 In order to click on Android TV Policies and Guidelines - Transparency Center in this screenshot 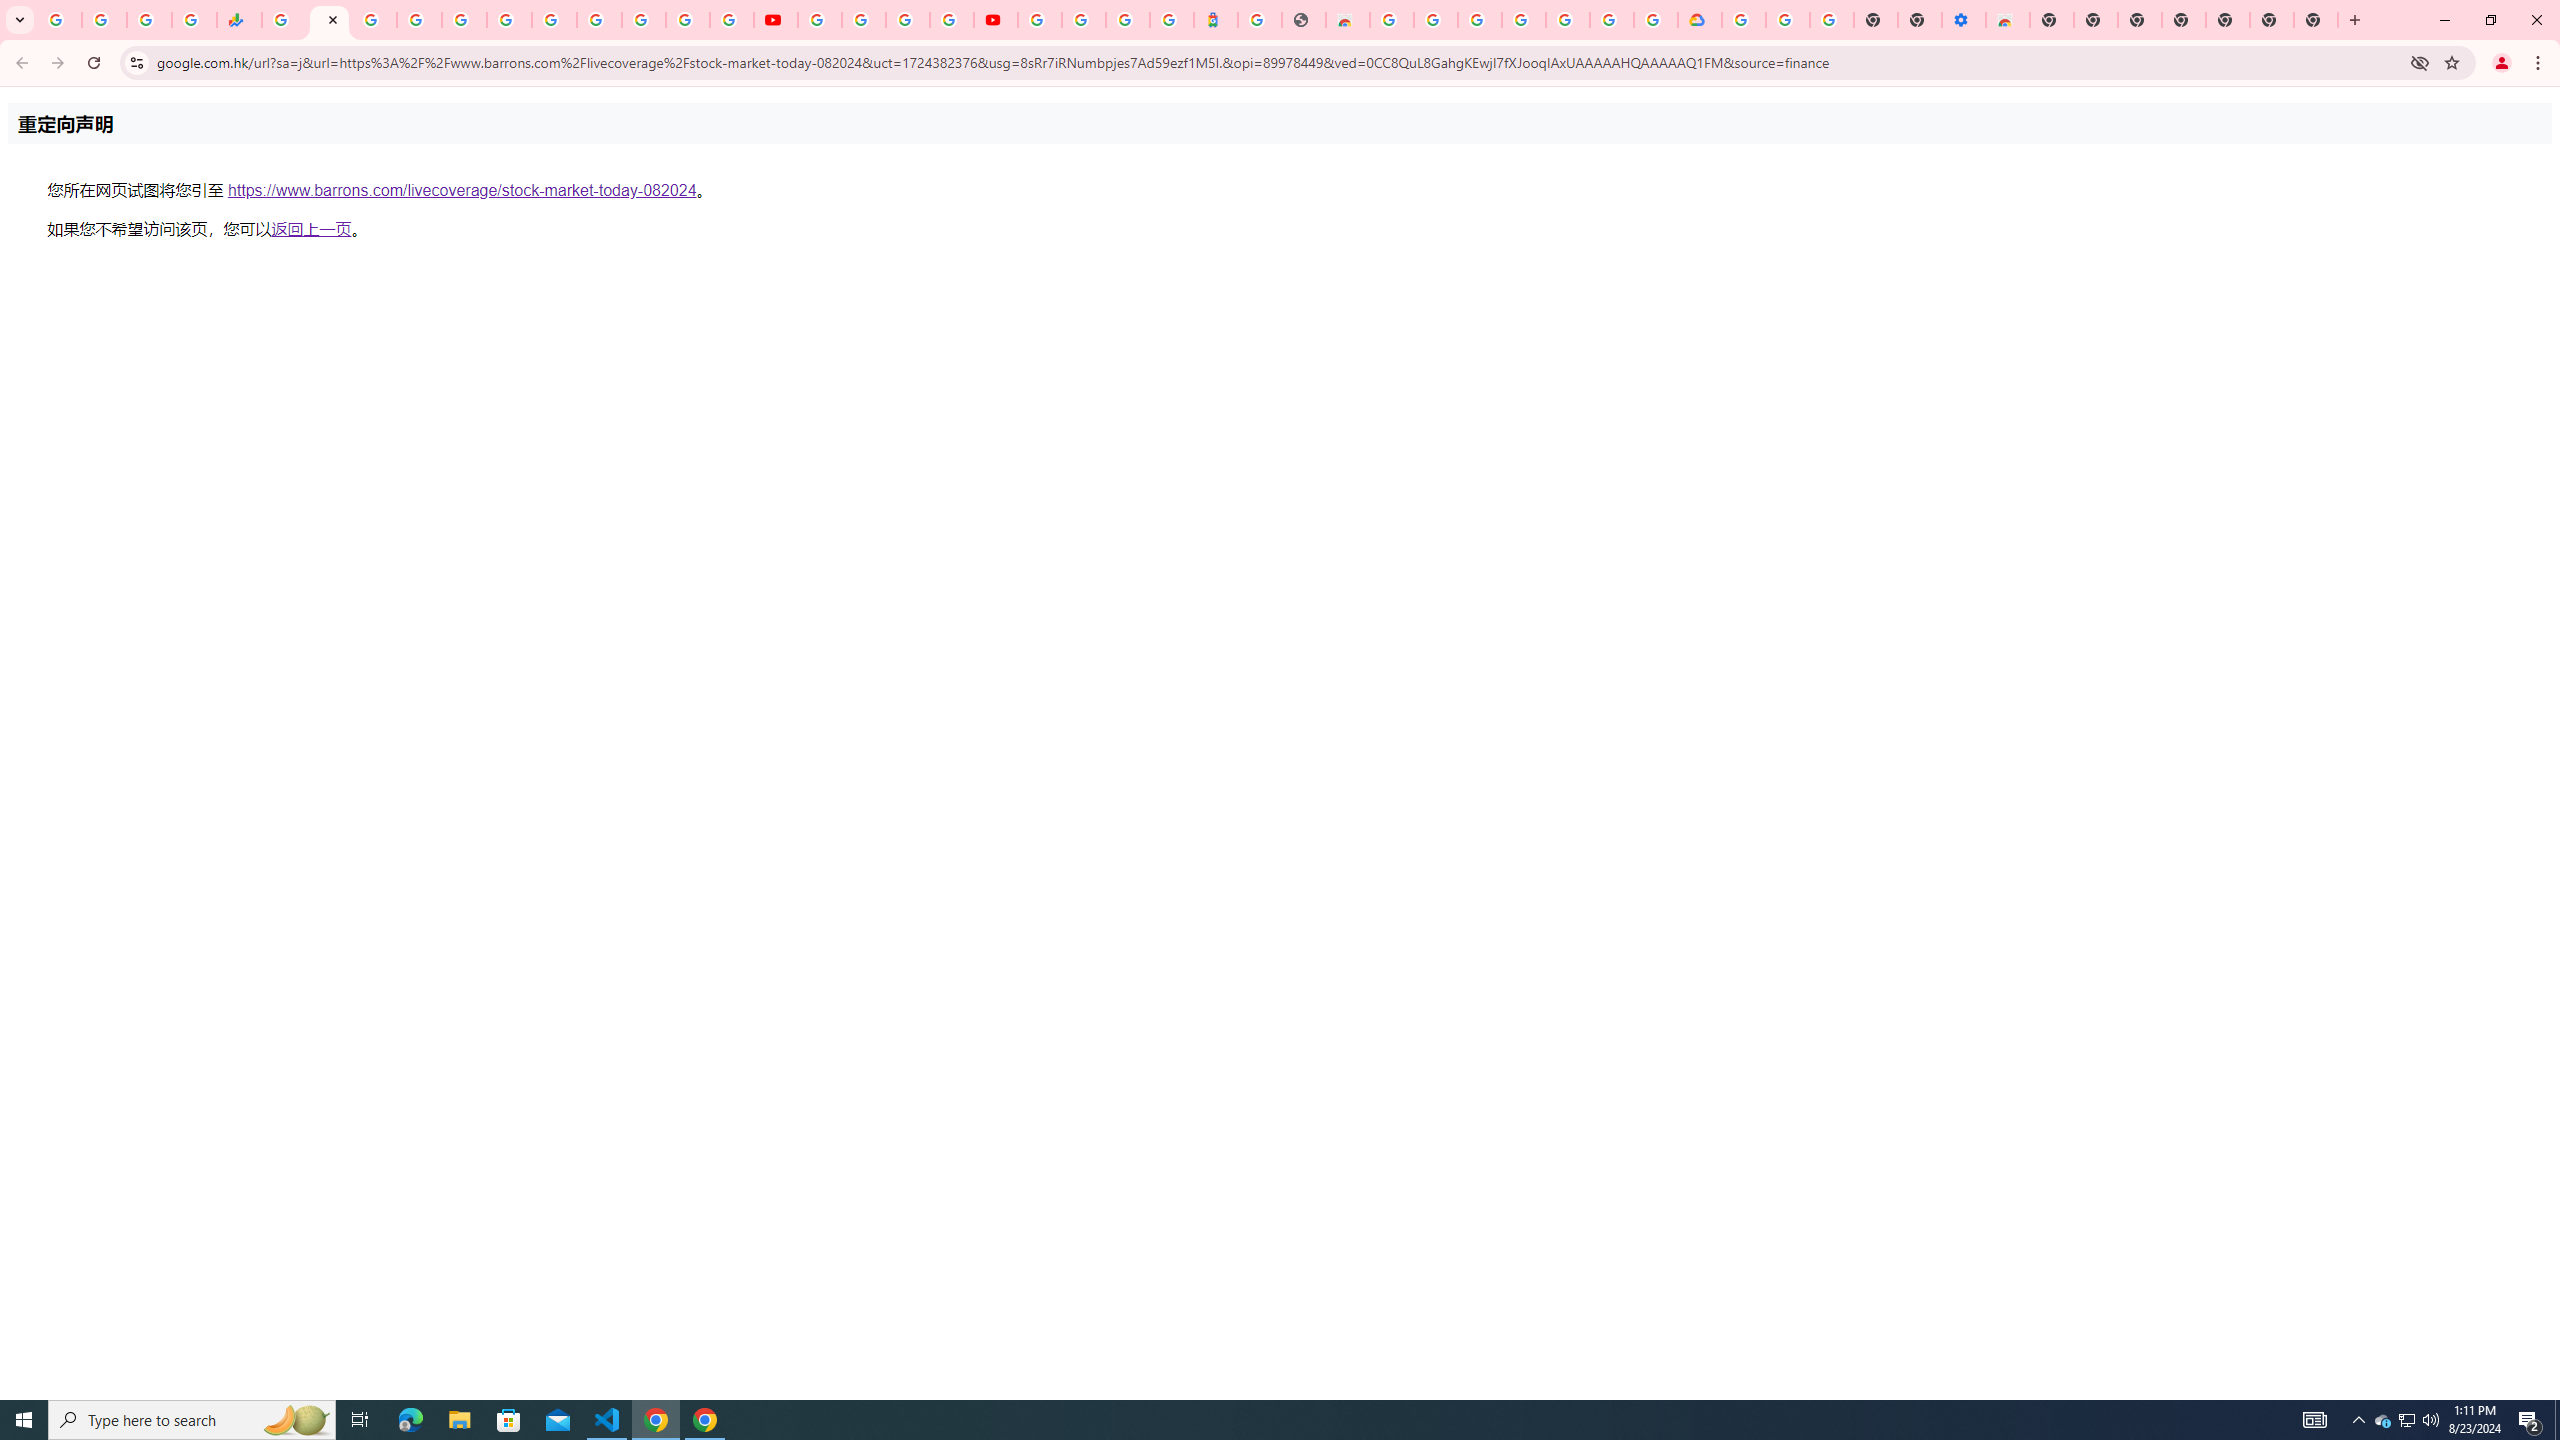, I will do `click(554, 20)`.